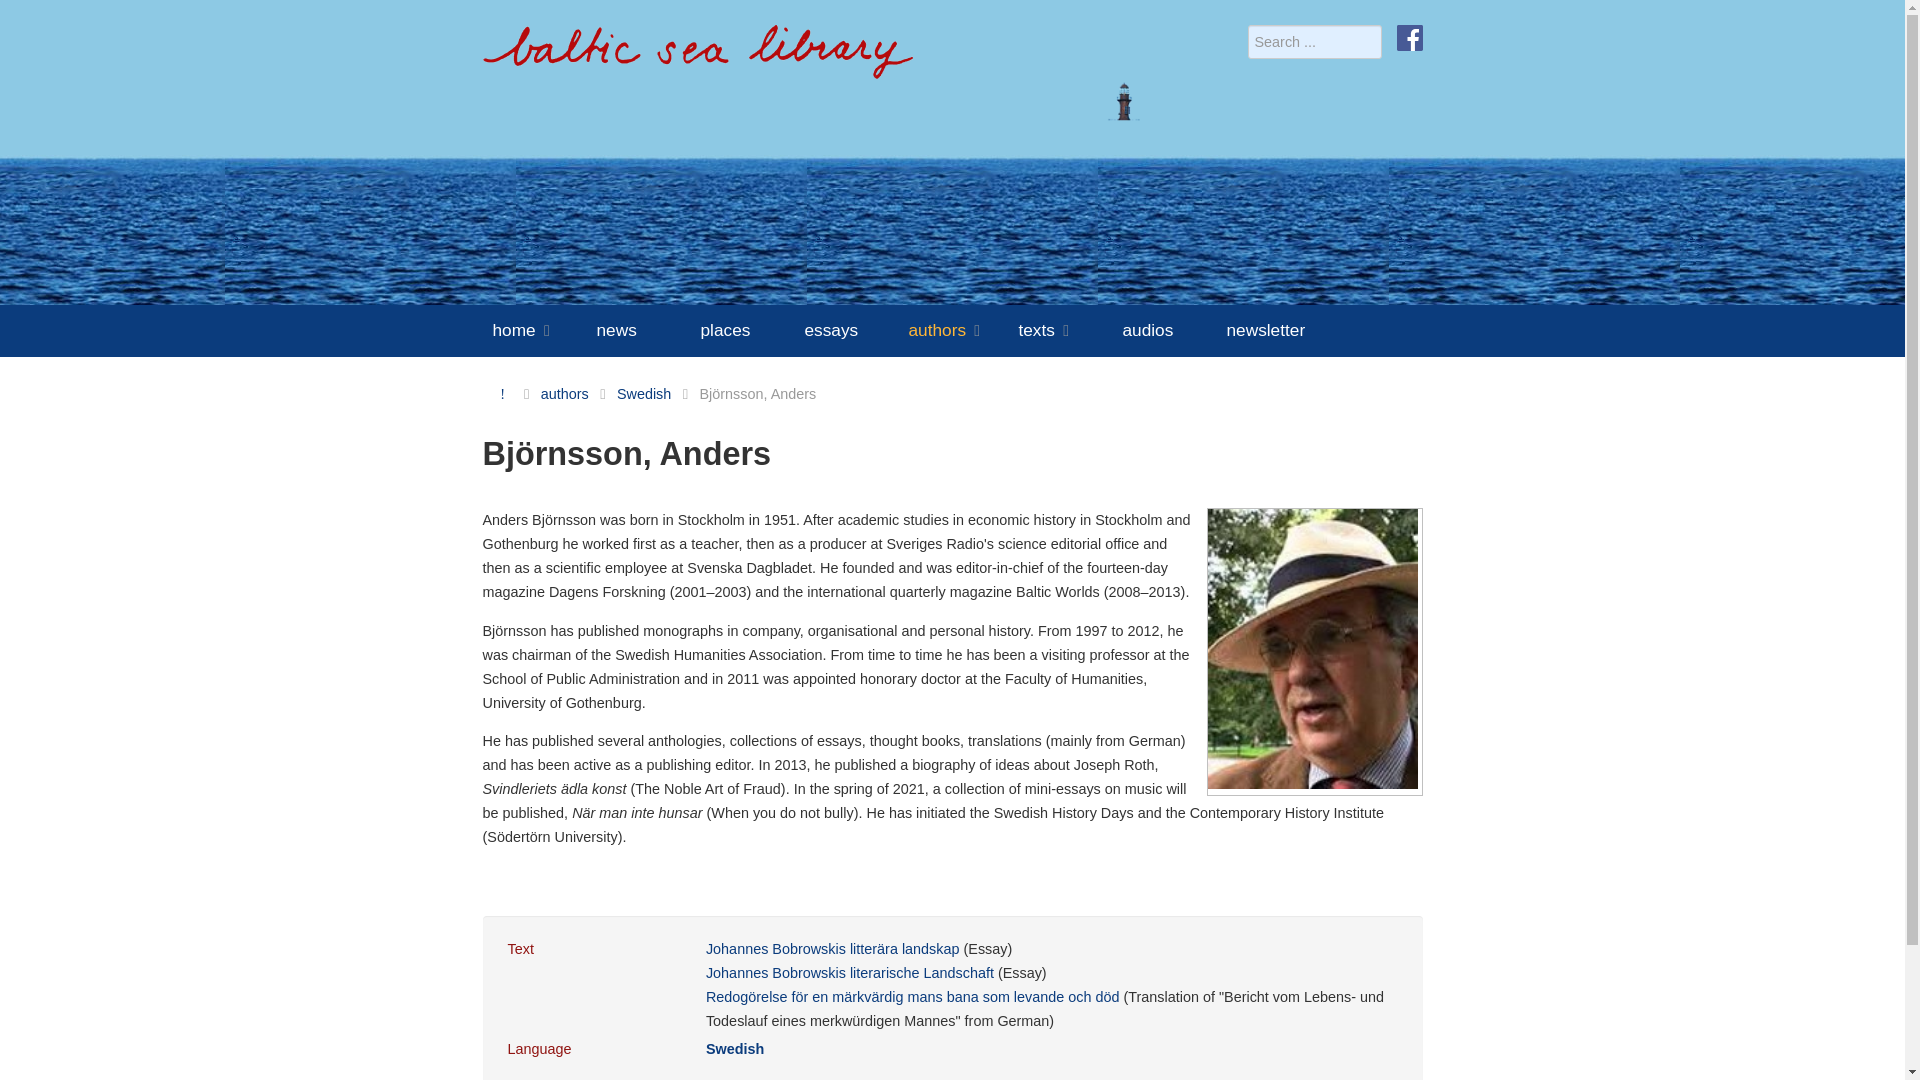 The width and height of the screenshot is (1920, 1080). What do you see at coordinates (851, 330) in the screenshot?
I see `essays` at bounding box center [851, 330].